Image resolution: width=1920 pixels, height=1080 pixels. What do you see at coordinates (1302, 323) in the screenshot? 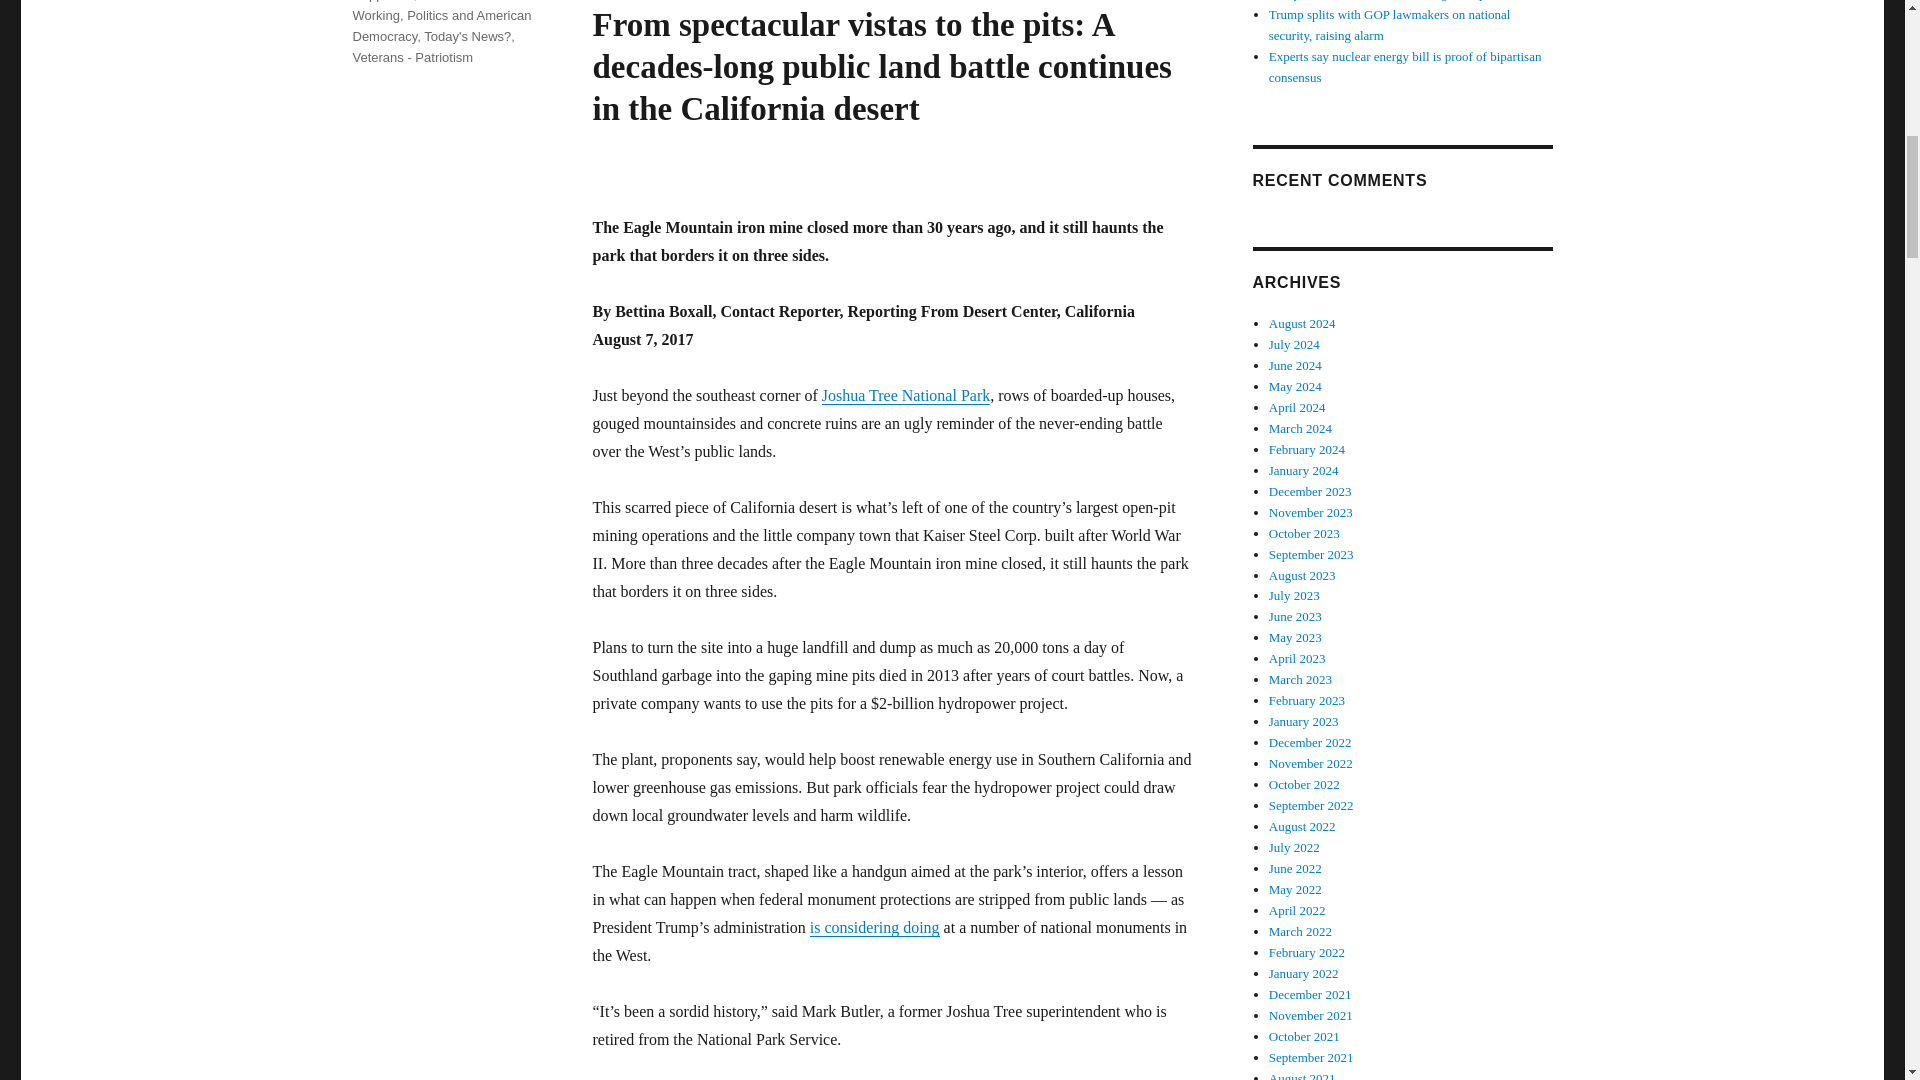
I see `August 2024` at bounding box center [1302, 323].